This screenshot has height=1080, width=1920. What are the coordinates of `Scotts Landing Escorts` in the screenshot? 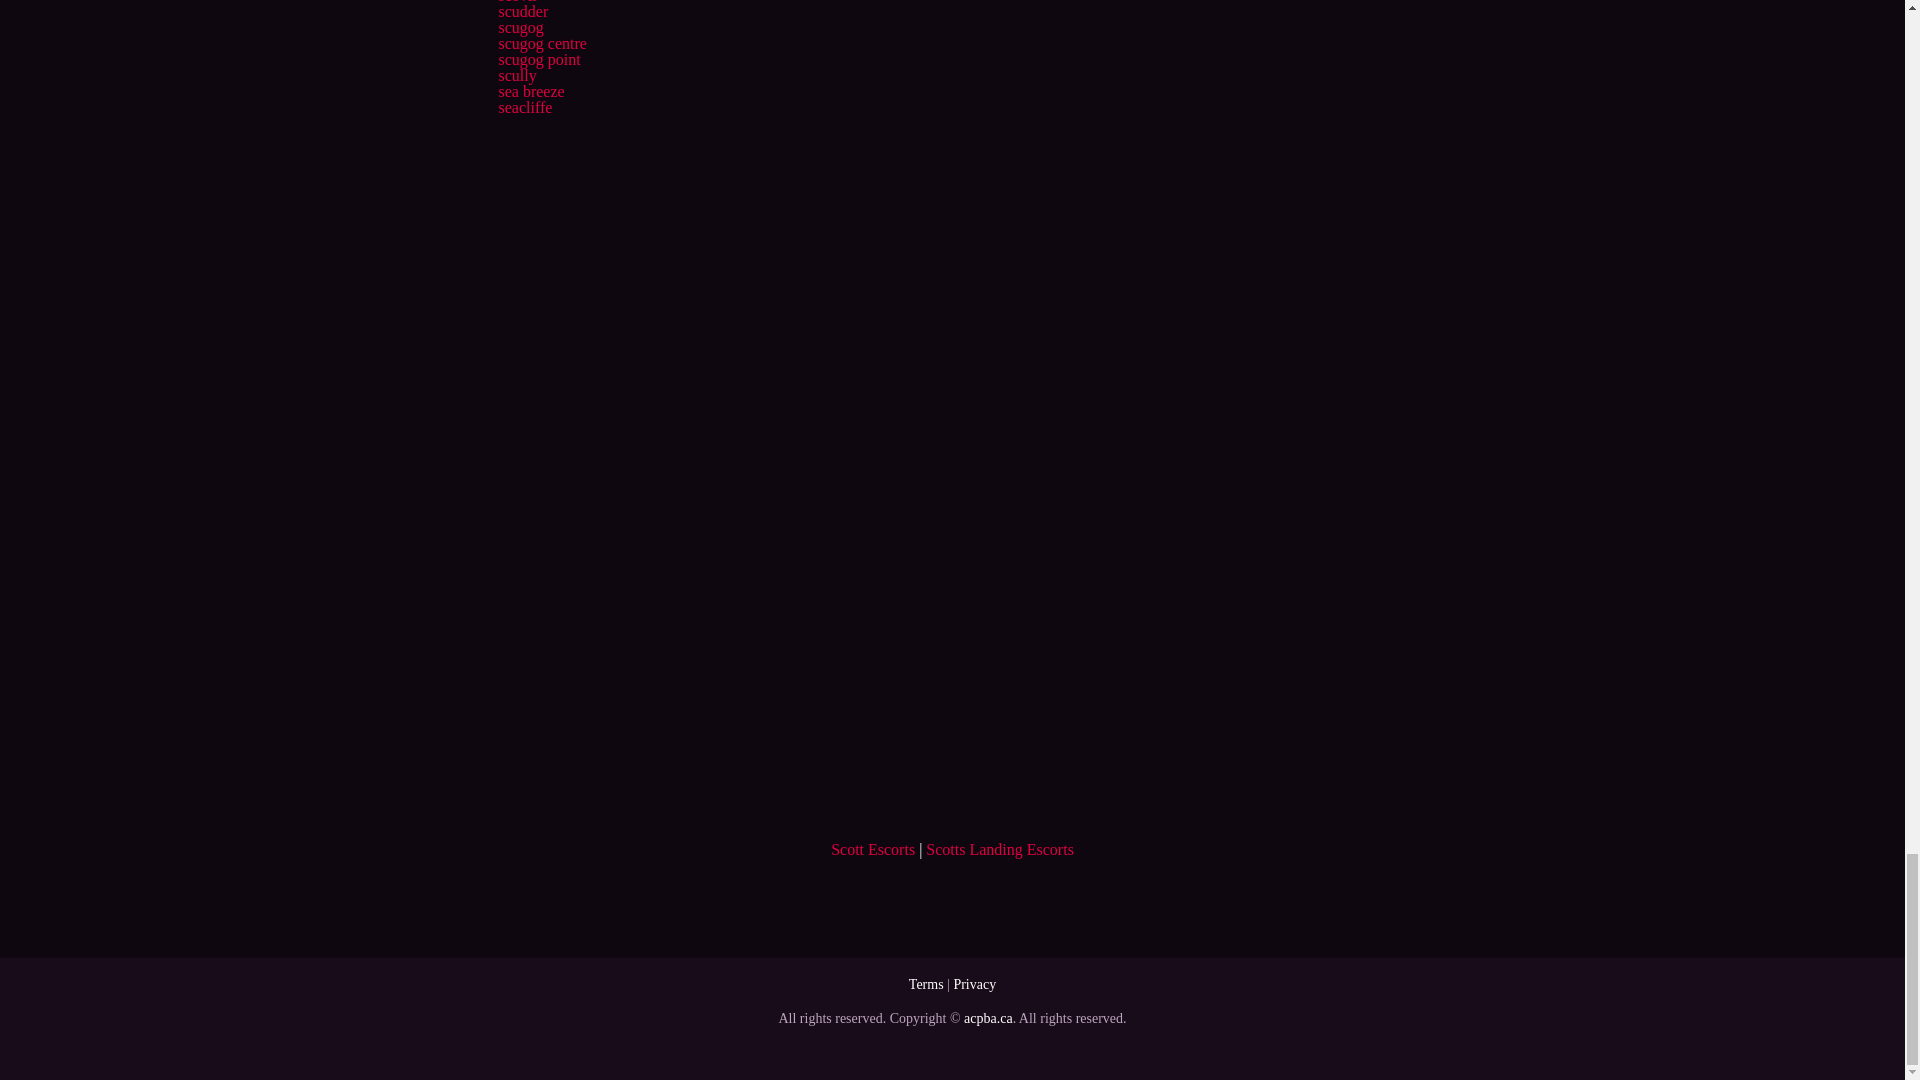 It's located at (999, 849).